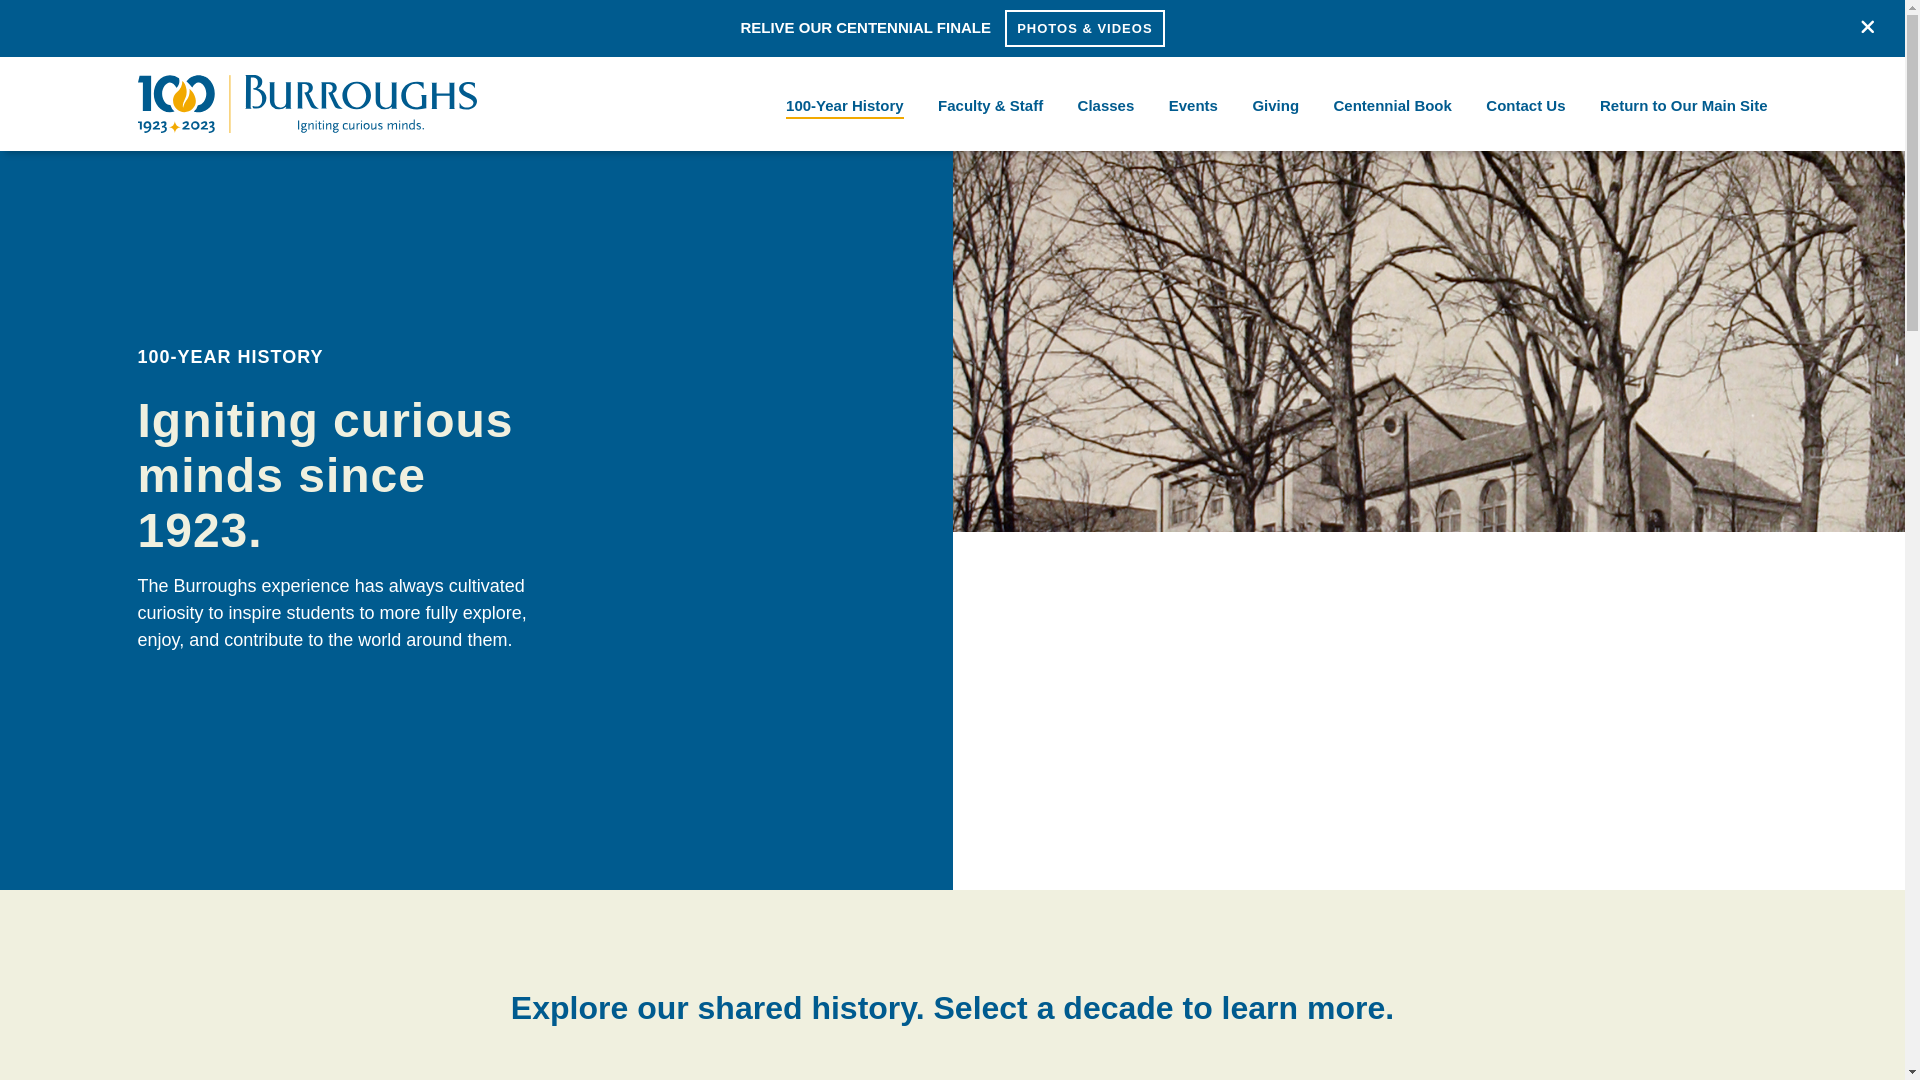 Image resolution: width=1920 pixels, height=1080 pixels. What do you see at coordinates (1676, 104) in the screenshot?
I see `Contact Us` at bounding box center [1676, 104].